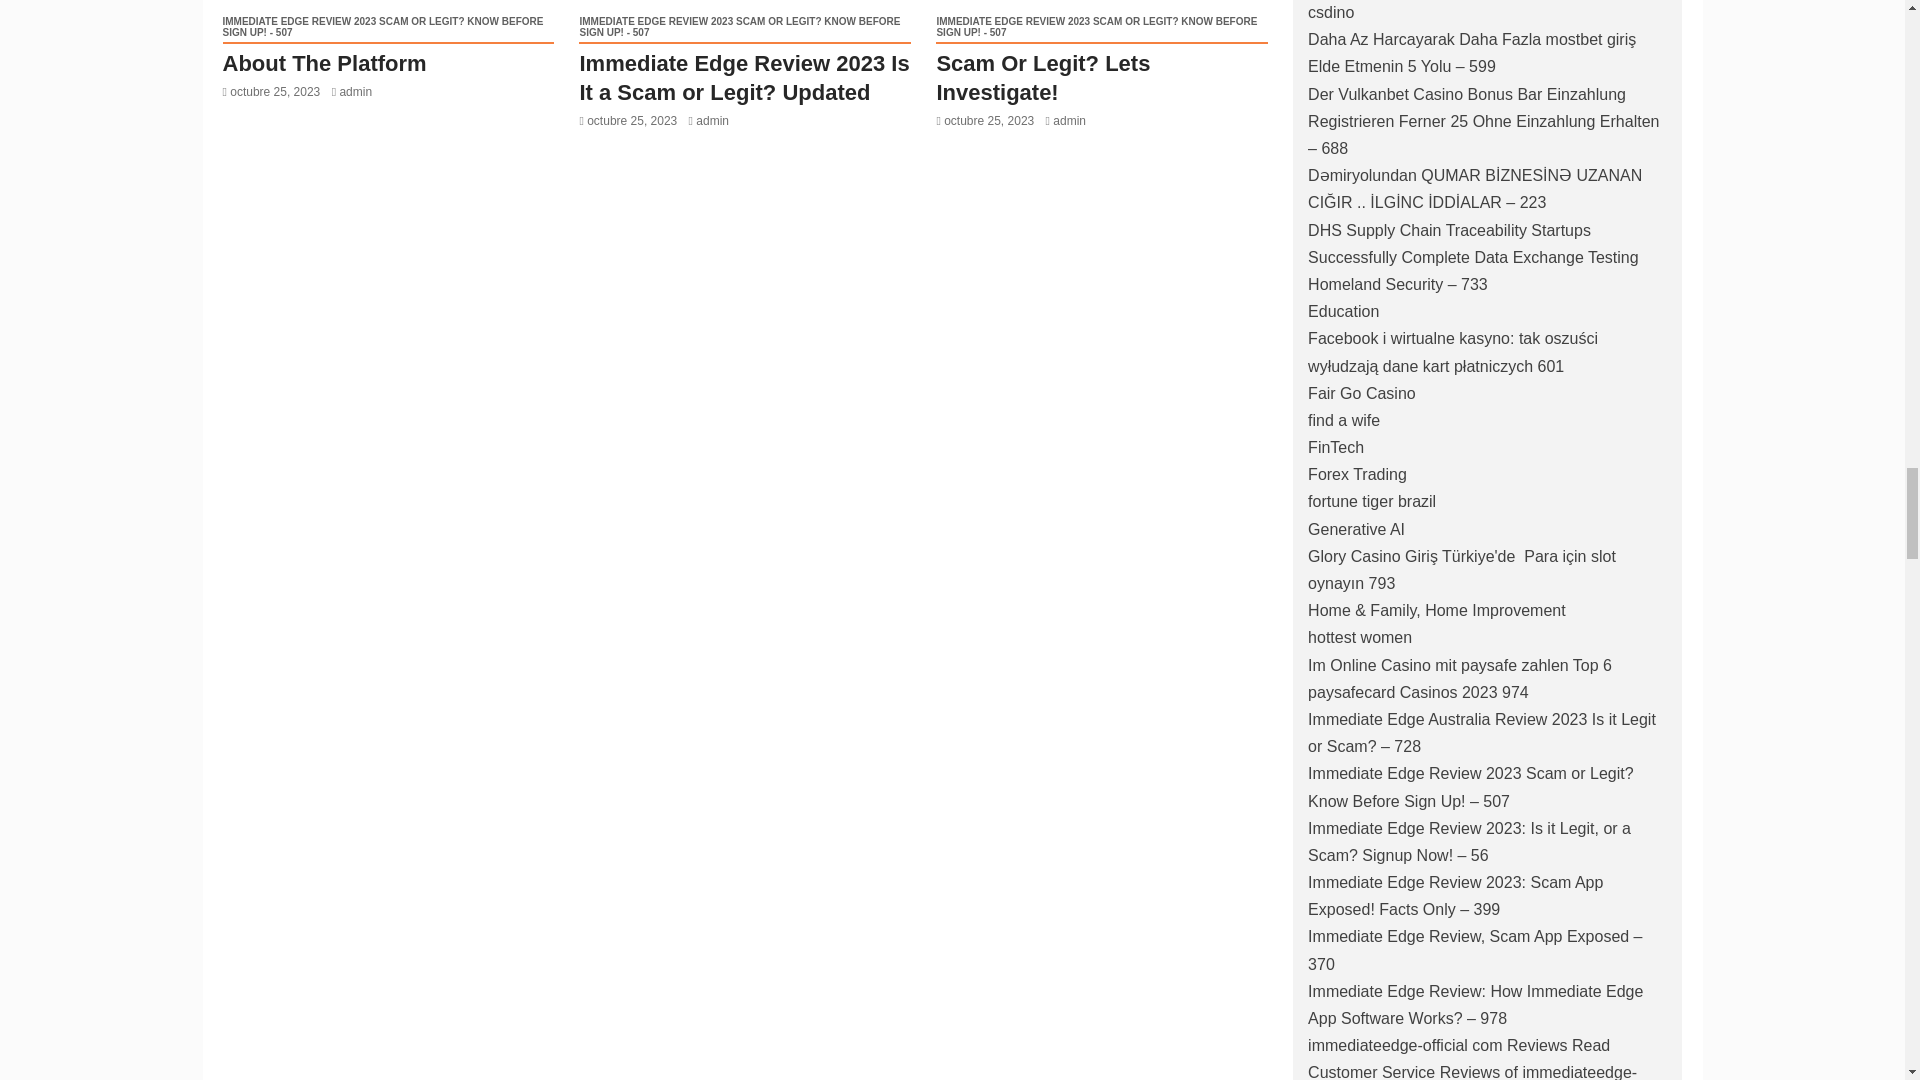  I want to click on admin, so click(712, 121).